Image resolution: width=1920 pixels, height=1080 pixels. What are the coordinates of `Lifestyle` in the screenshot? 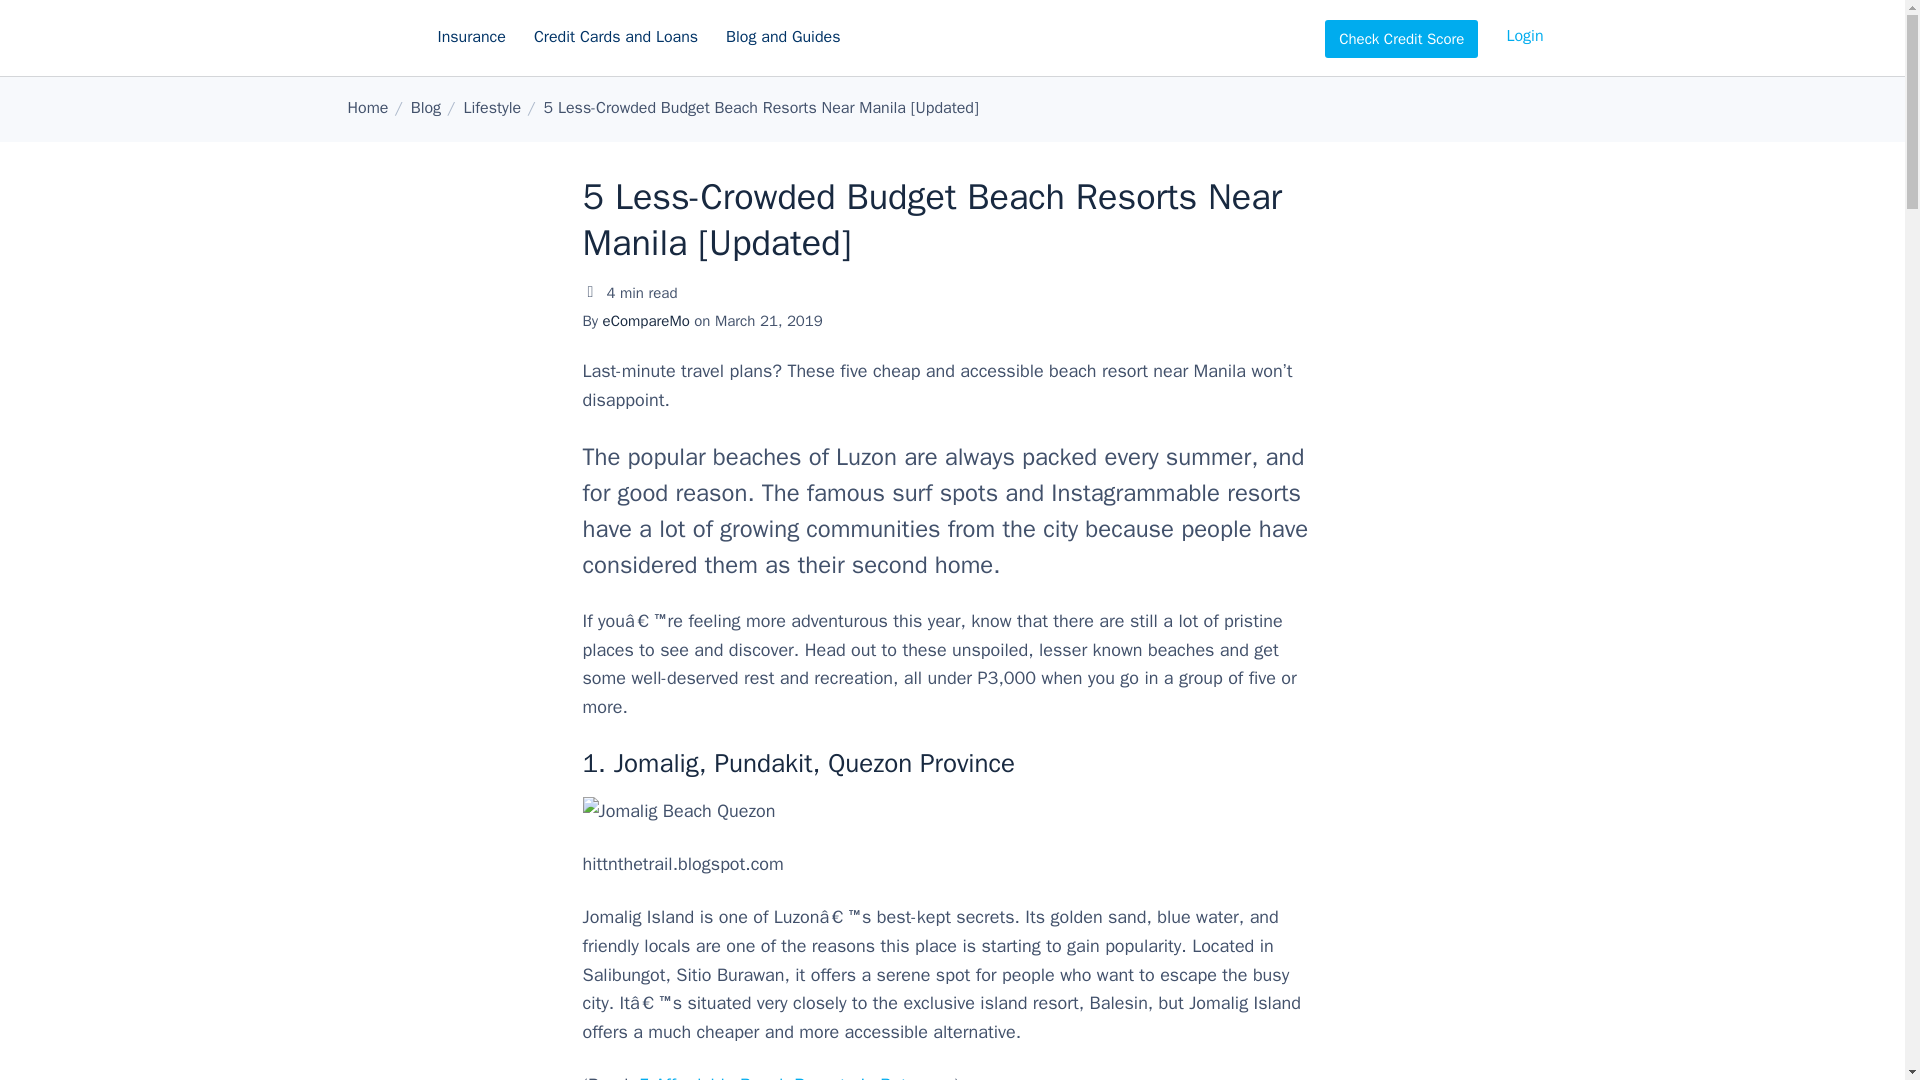 It's located at (491, 108).